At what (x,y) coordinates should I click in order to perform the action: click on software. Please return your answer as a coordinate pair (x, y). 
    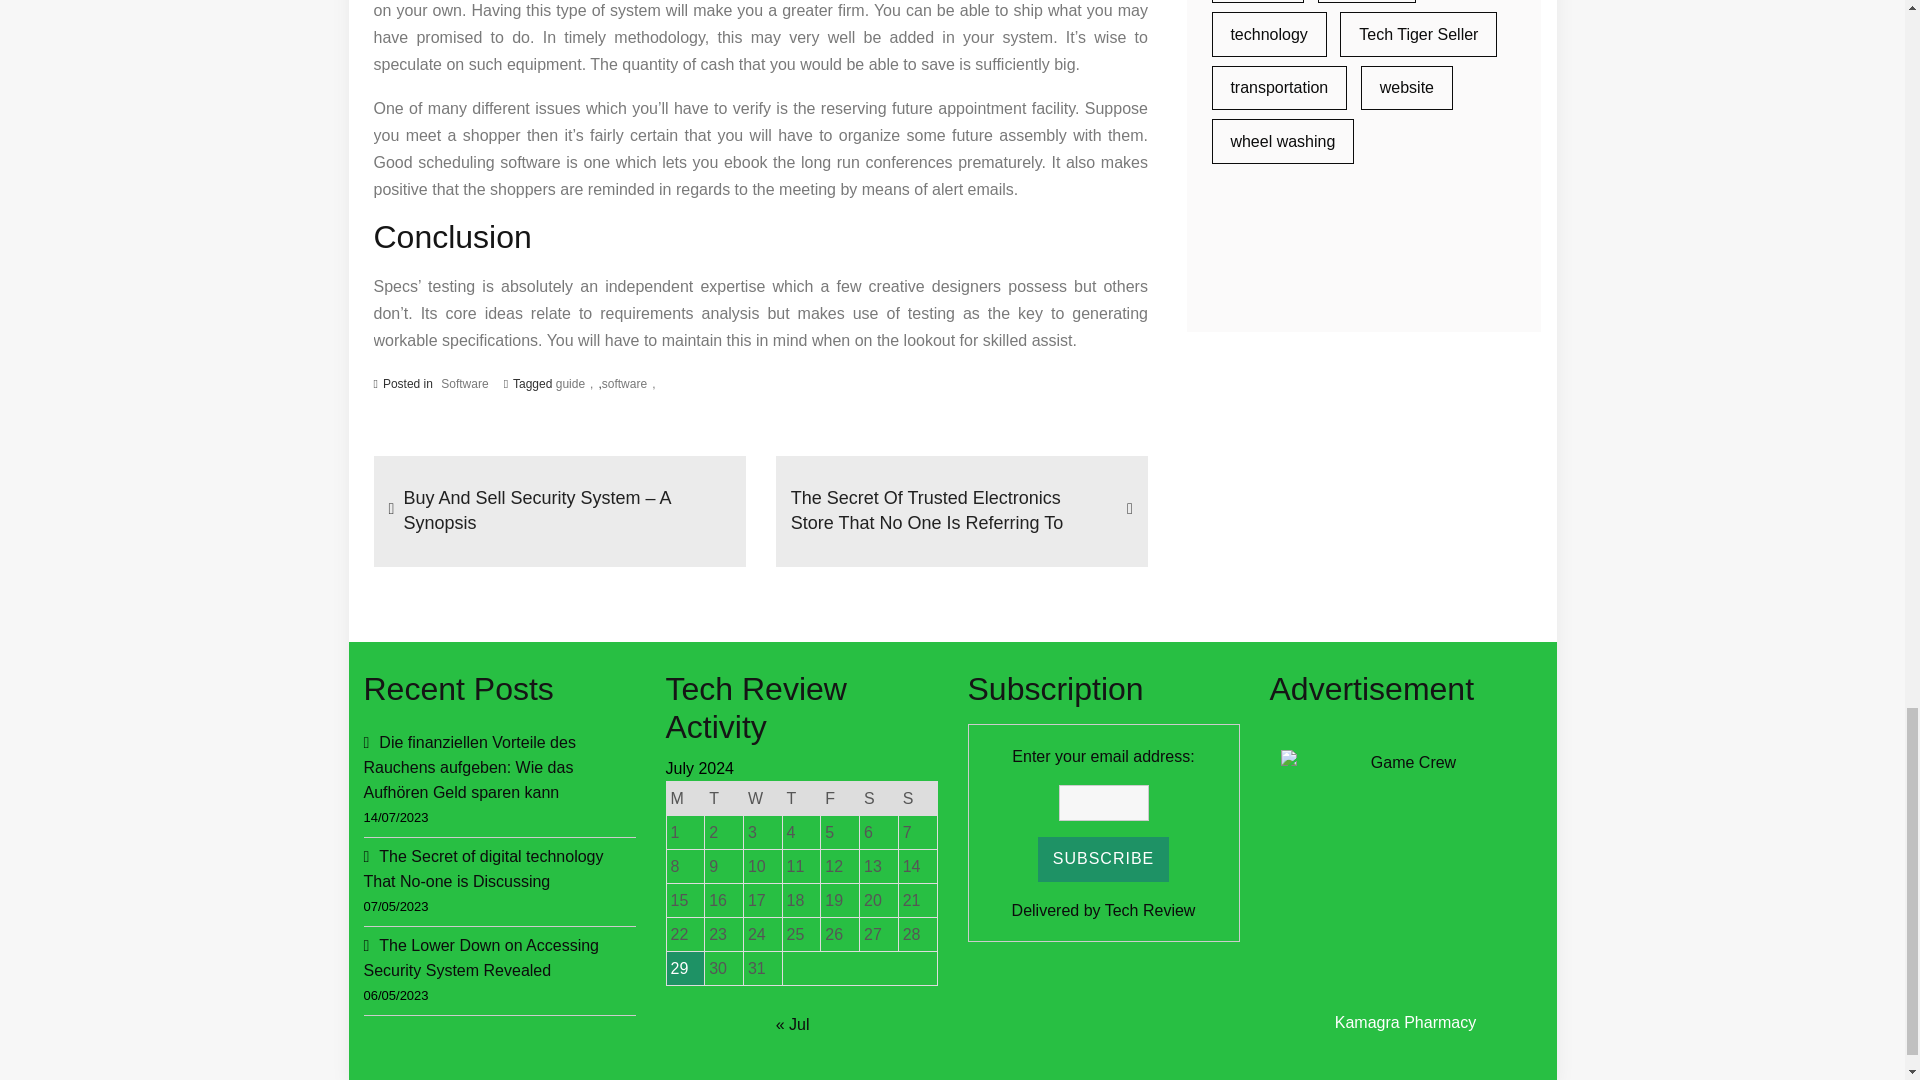
    Looking at the image, I should click on (629, 383).